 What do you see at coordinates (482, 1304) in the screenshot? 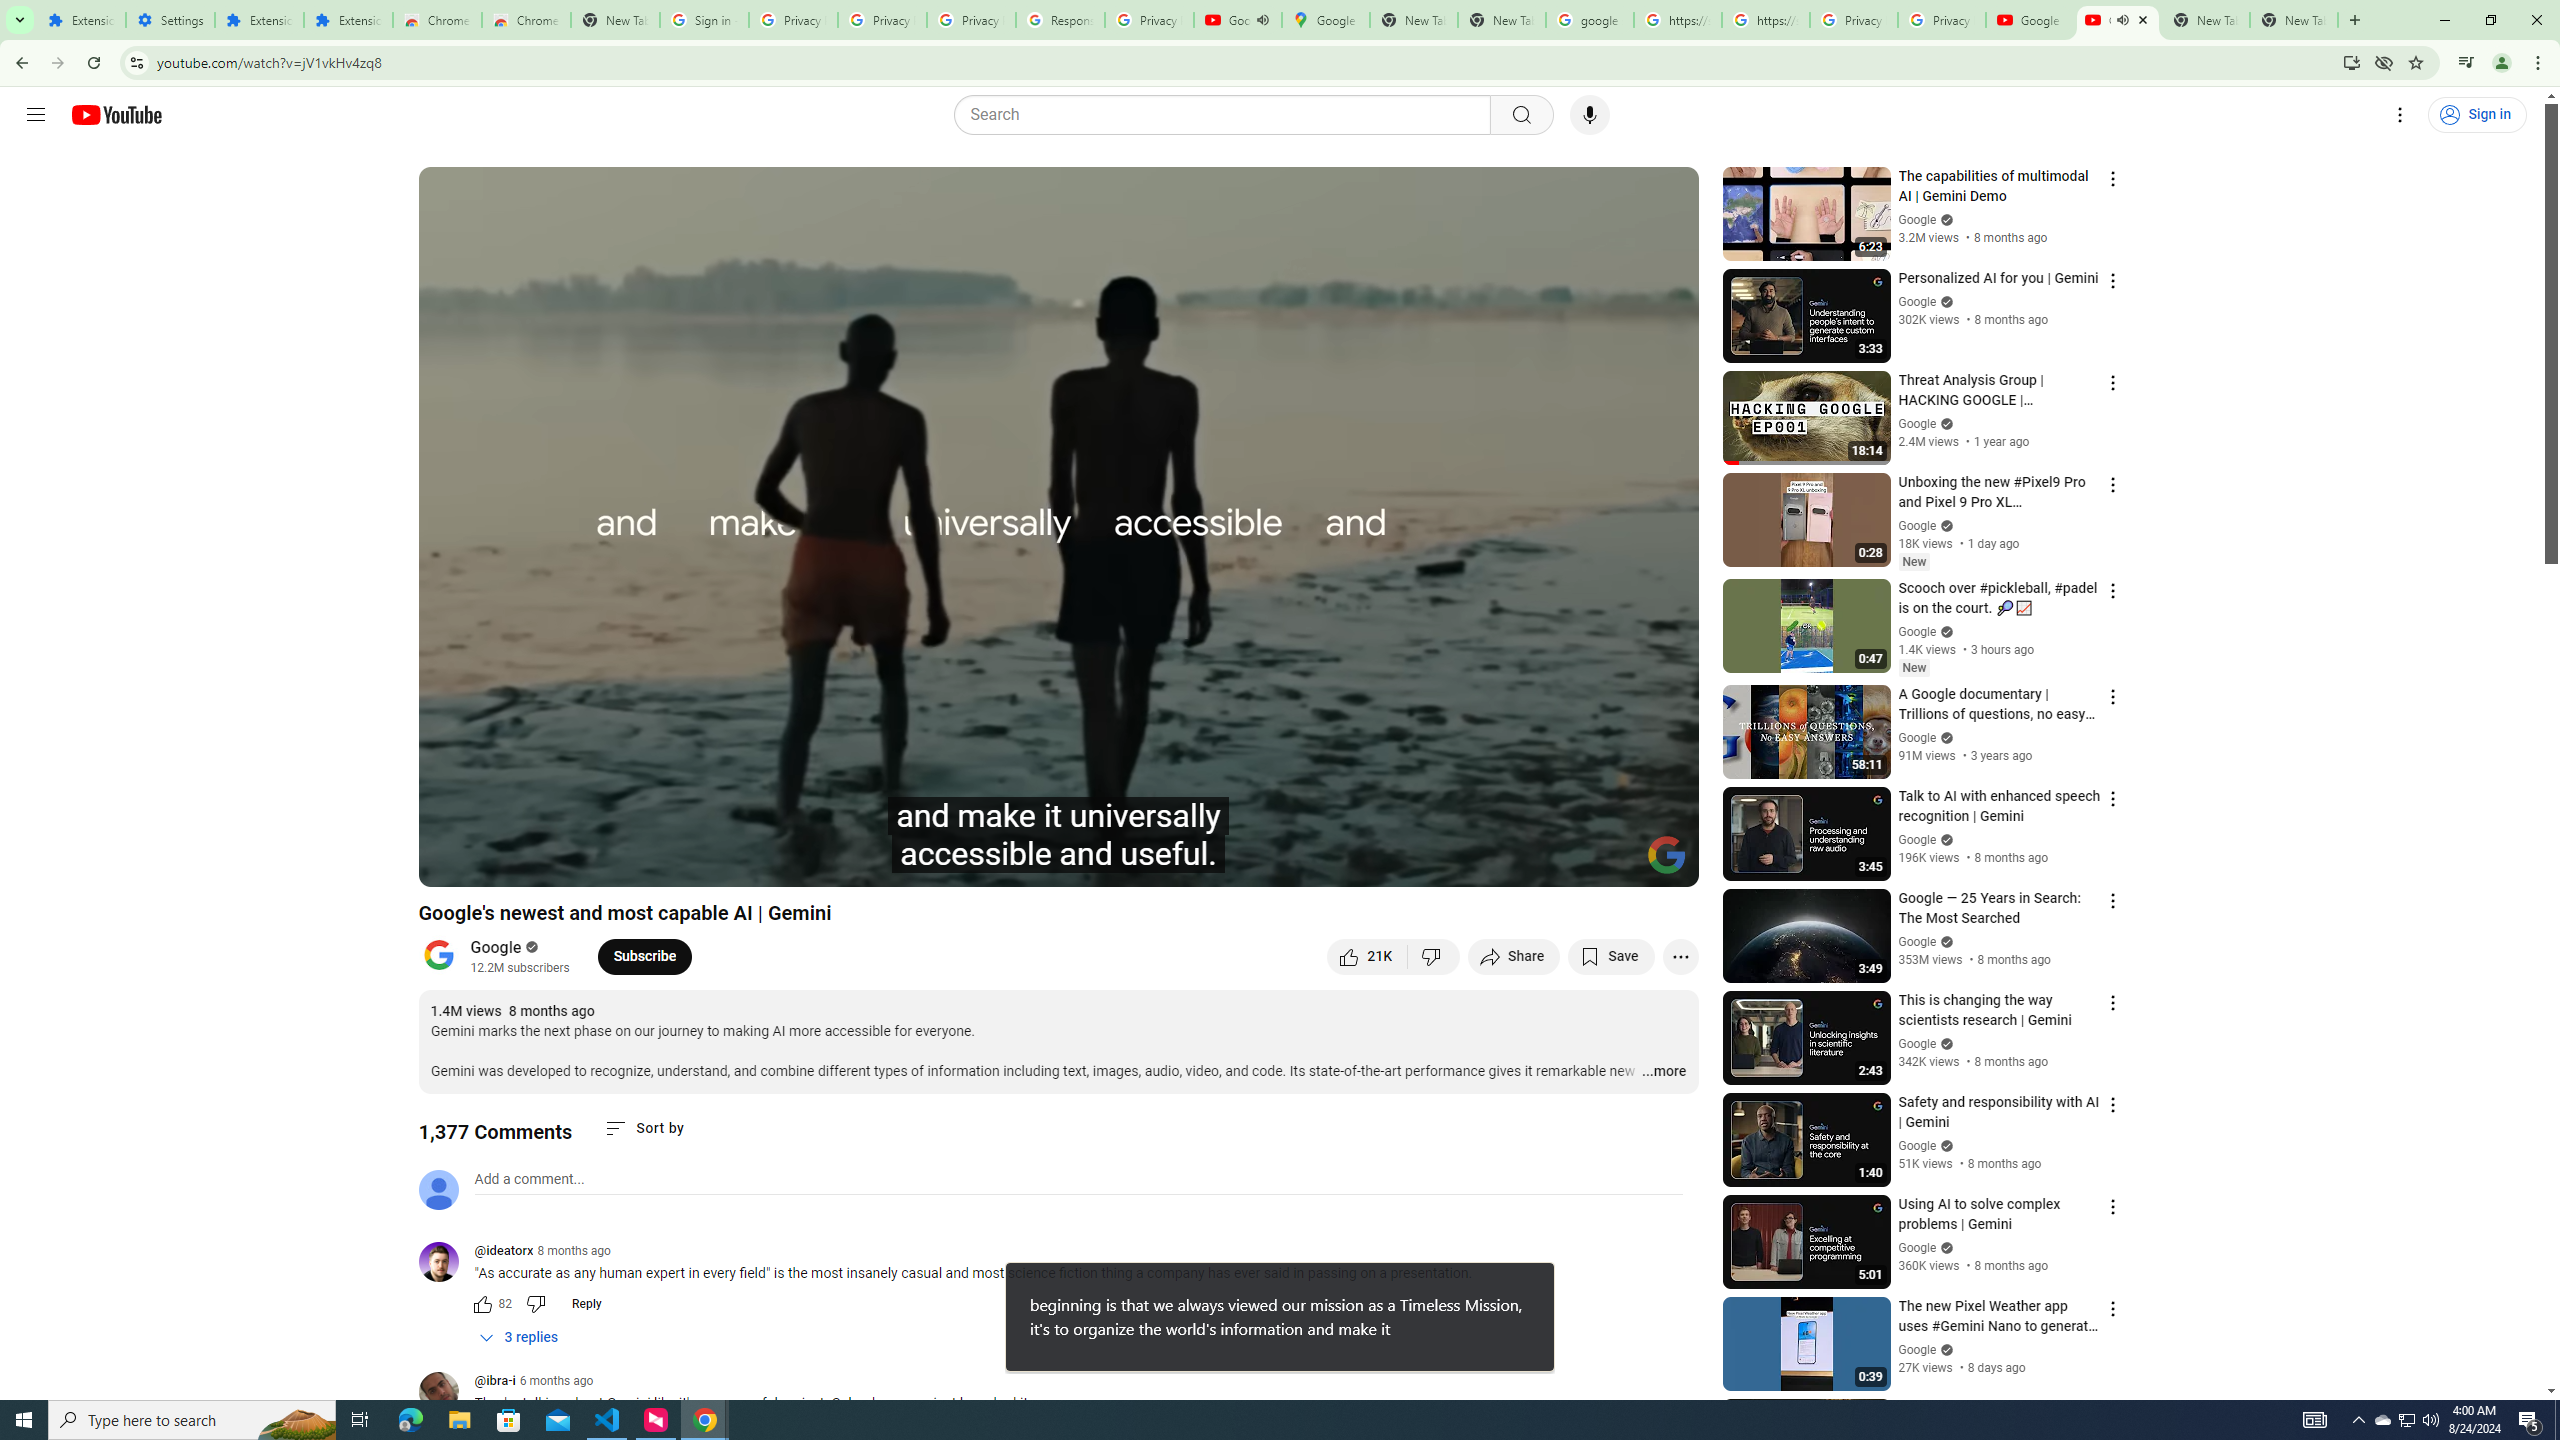
I see `Like this comment along with 82 other people` at bounding box center [482, 1304].